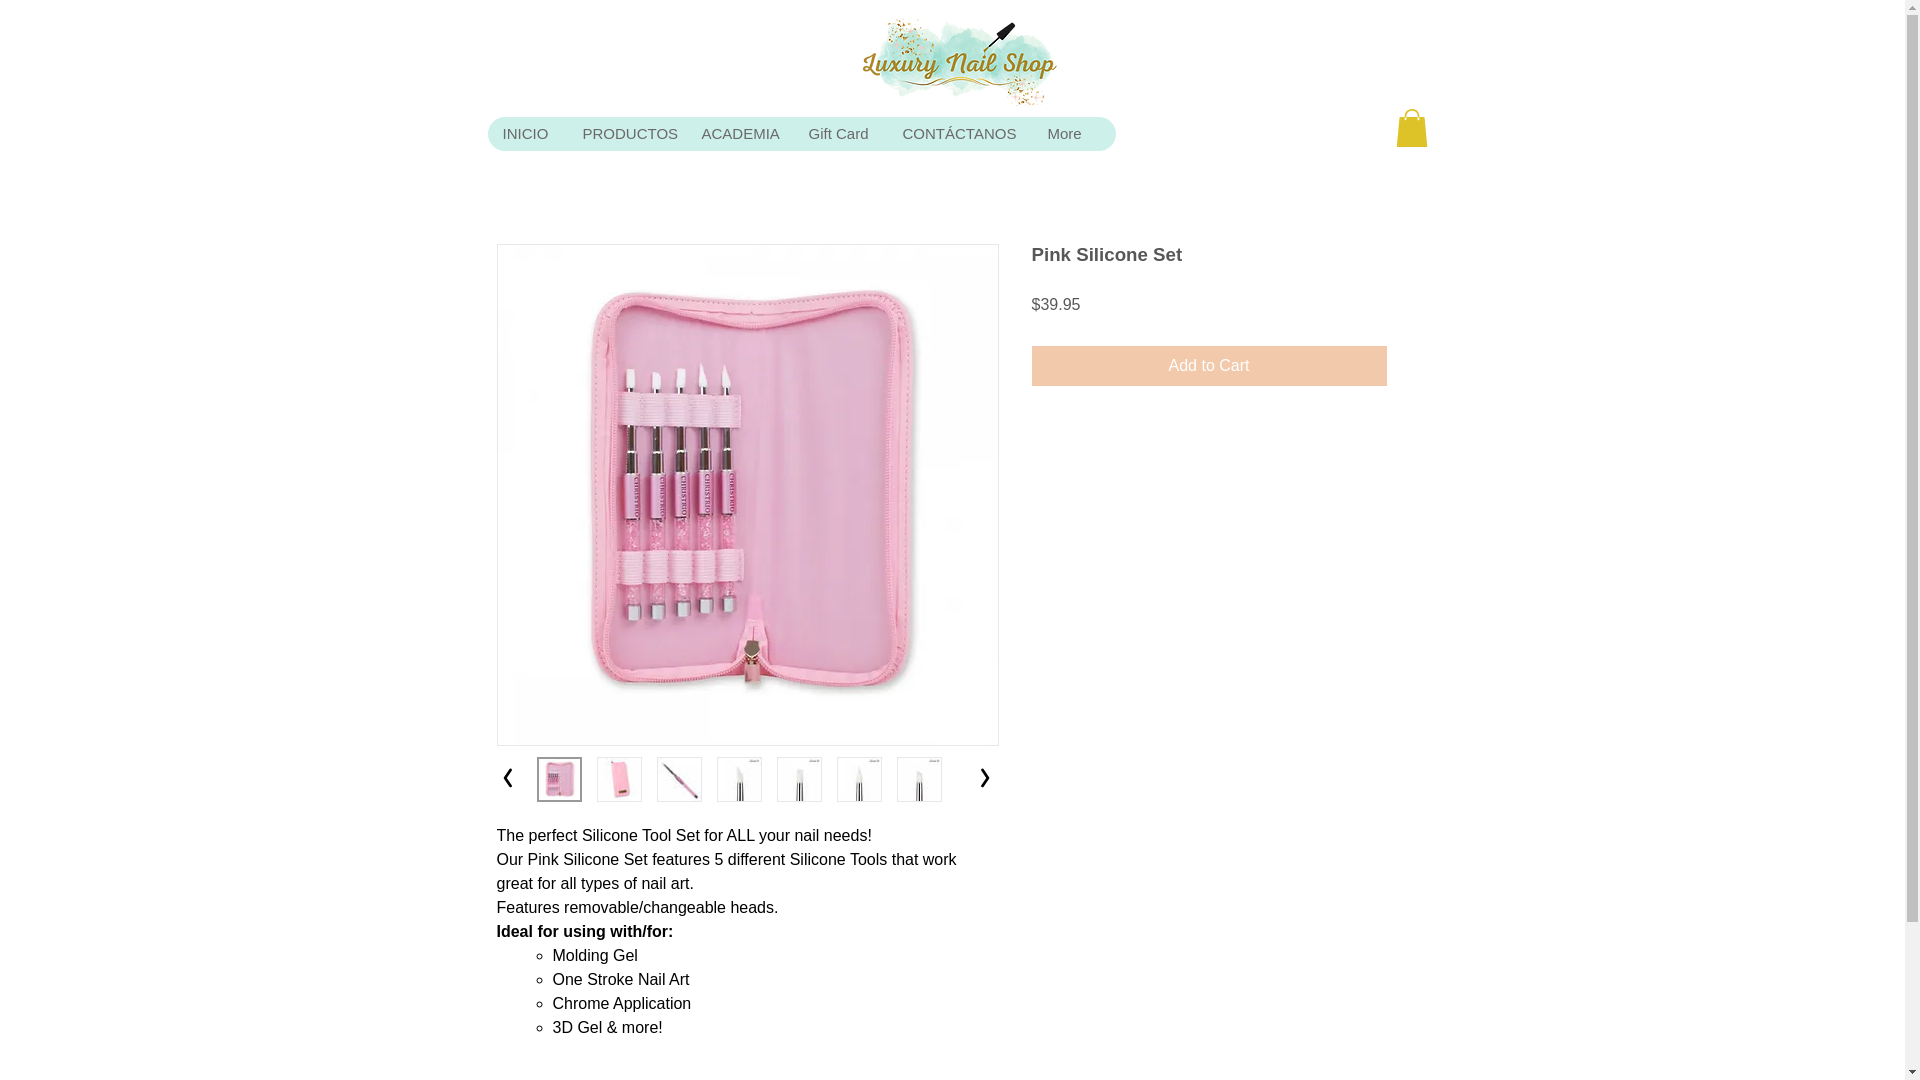 Image resolution: width=1920 pixels, height=1080 pixels. Describe the element at coordinates (960, 62) in the screenshot. I see `Logo final LNS- NO BACKGROUND.png` at that location.